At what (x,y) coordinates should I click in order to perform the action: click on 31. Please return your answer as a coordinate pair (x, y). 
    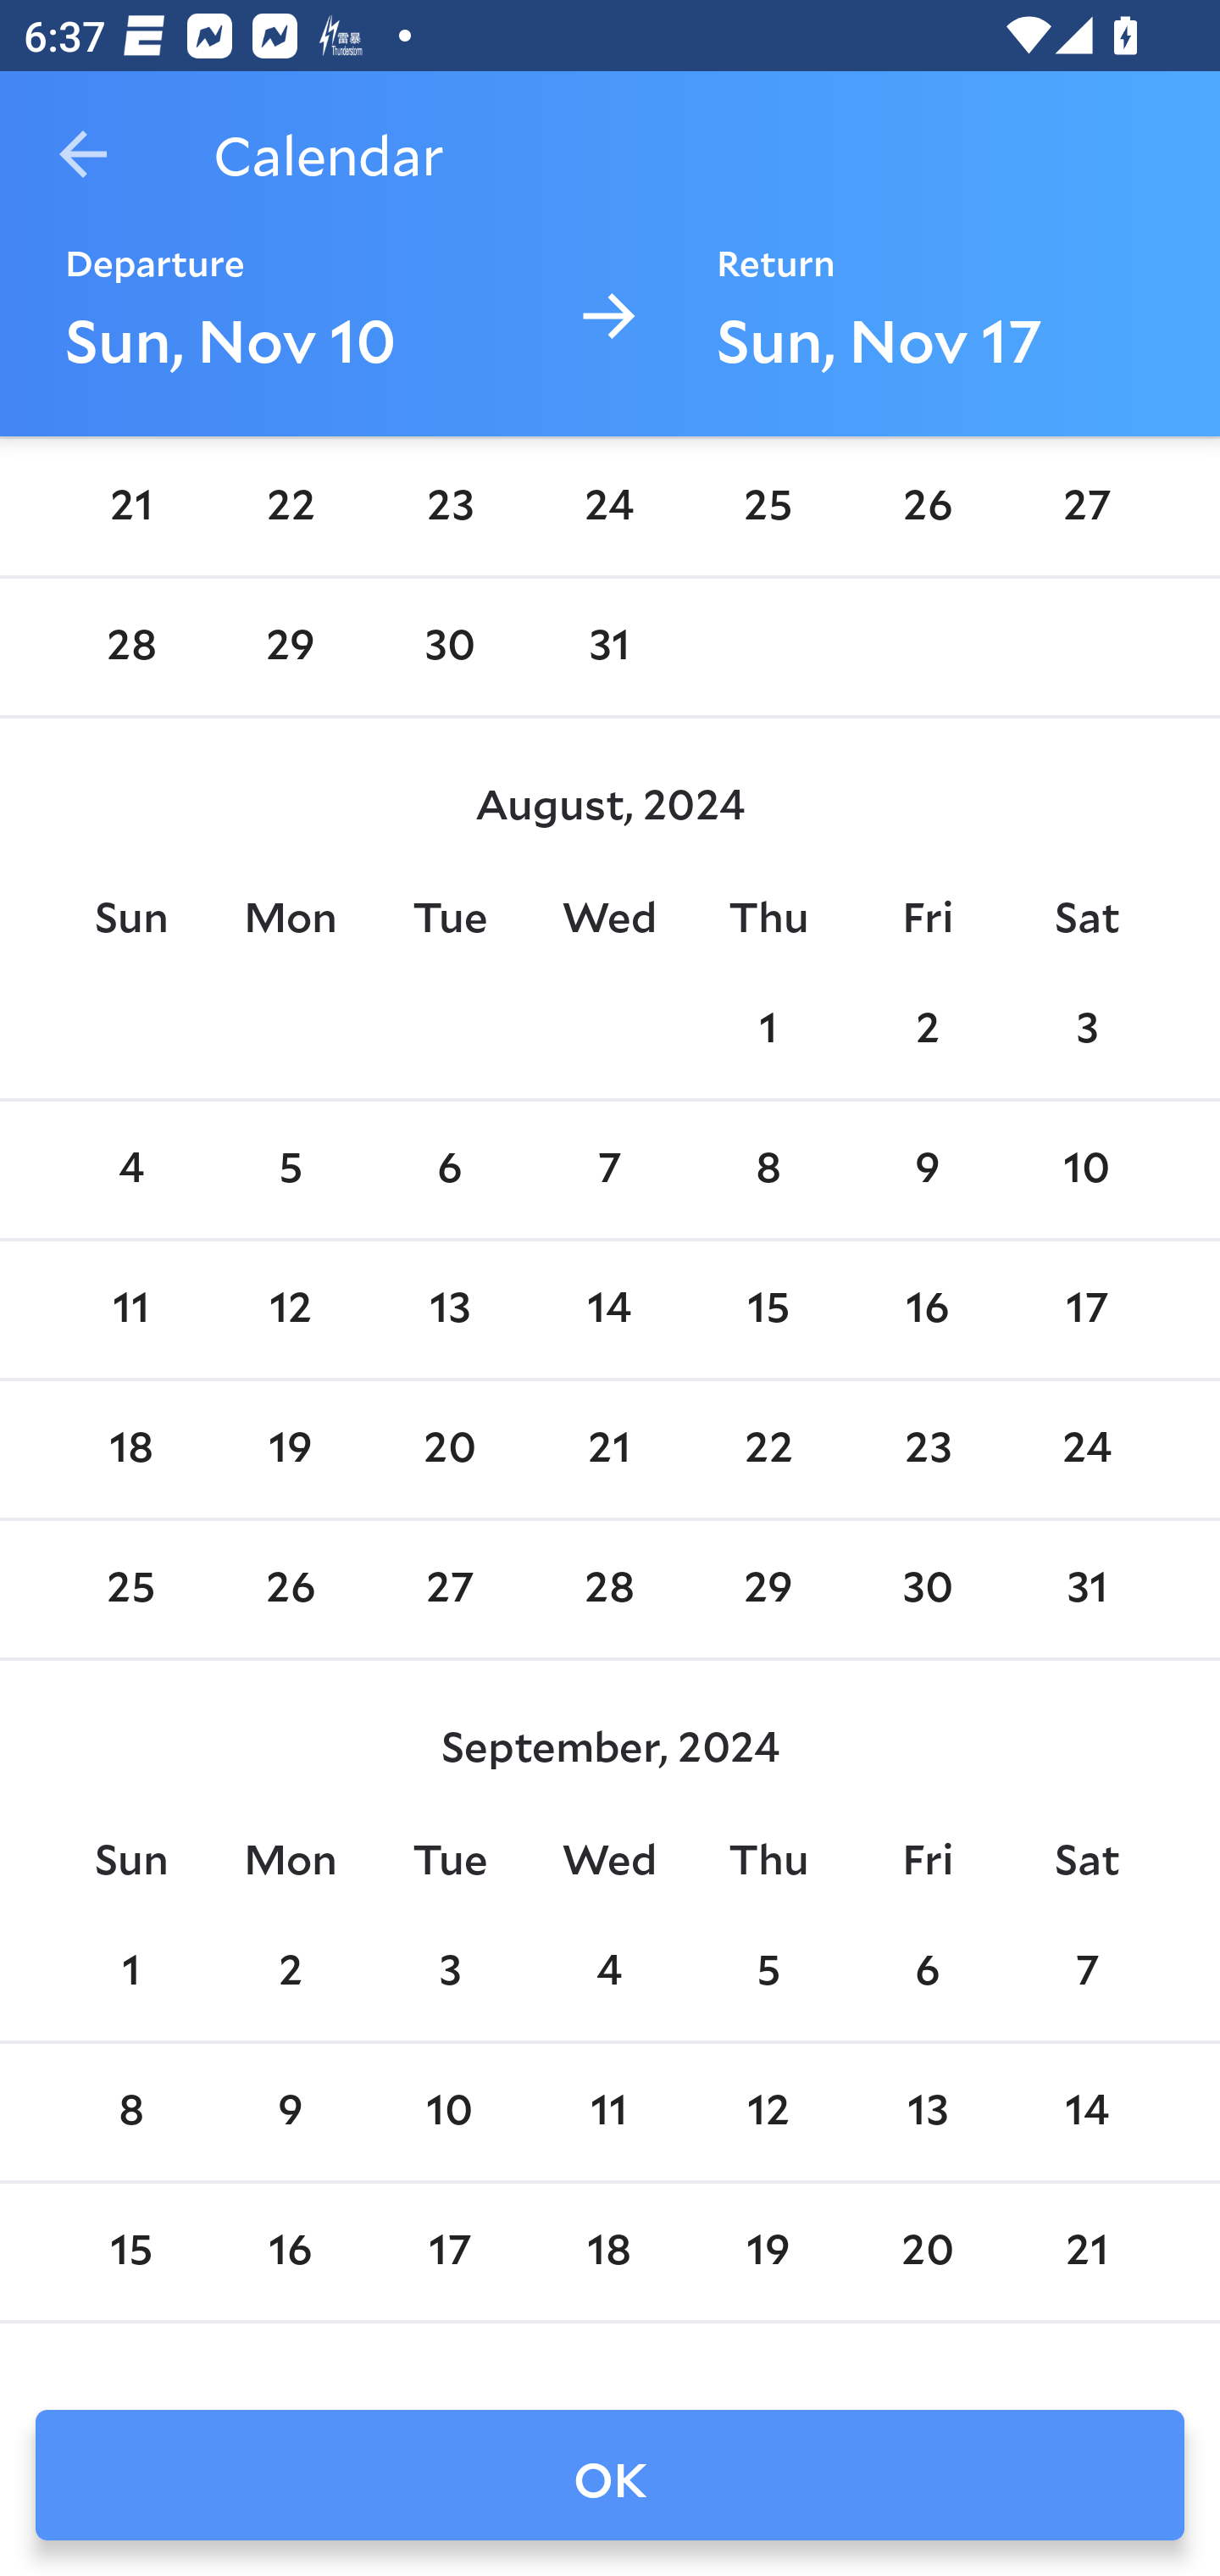
    Looking at the image, I should click on (609, 646).